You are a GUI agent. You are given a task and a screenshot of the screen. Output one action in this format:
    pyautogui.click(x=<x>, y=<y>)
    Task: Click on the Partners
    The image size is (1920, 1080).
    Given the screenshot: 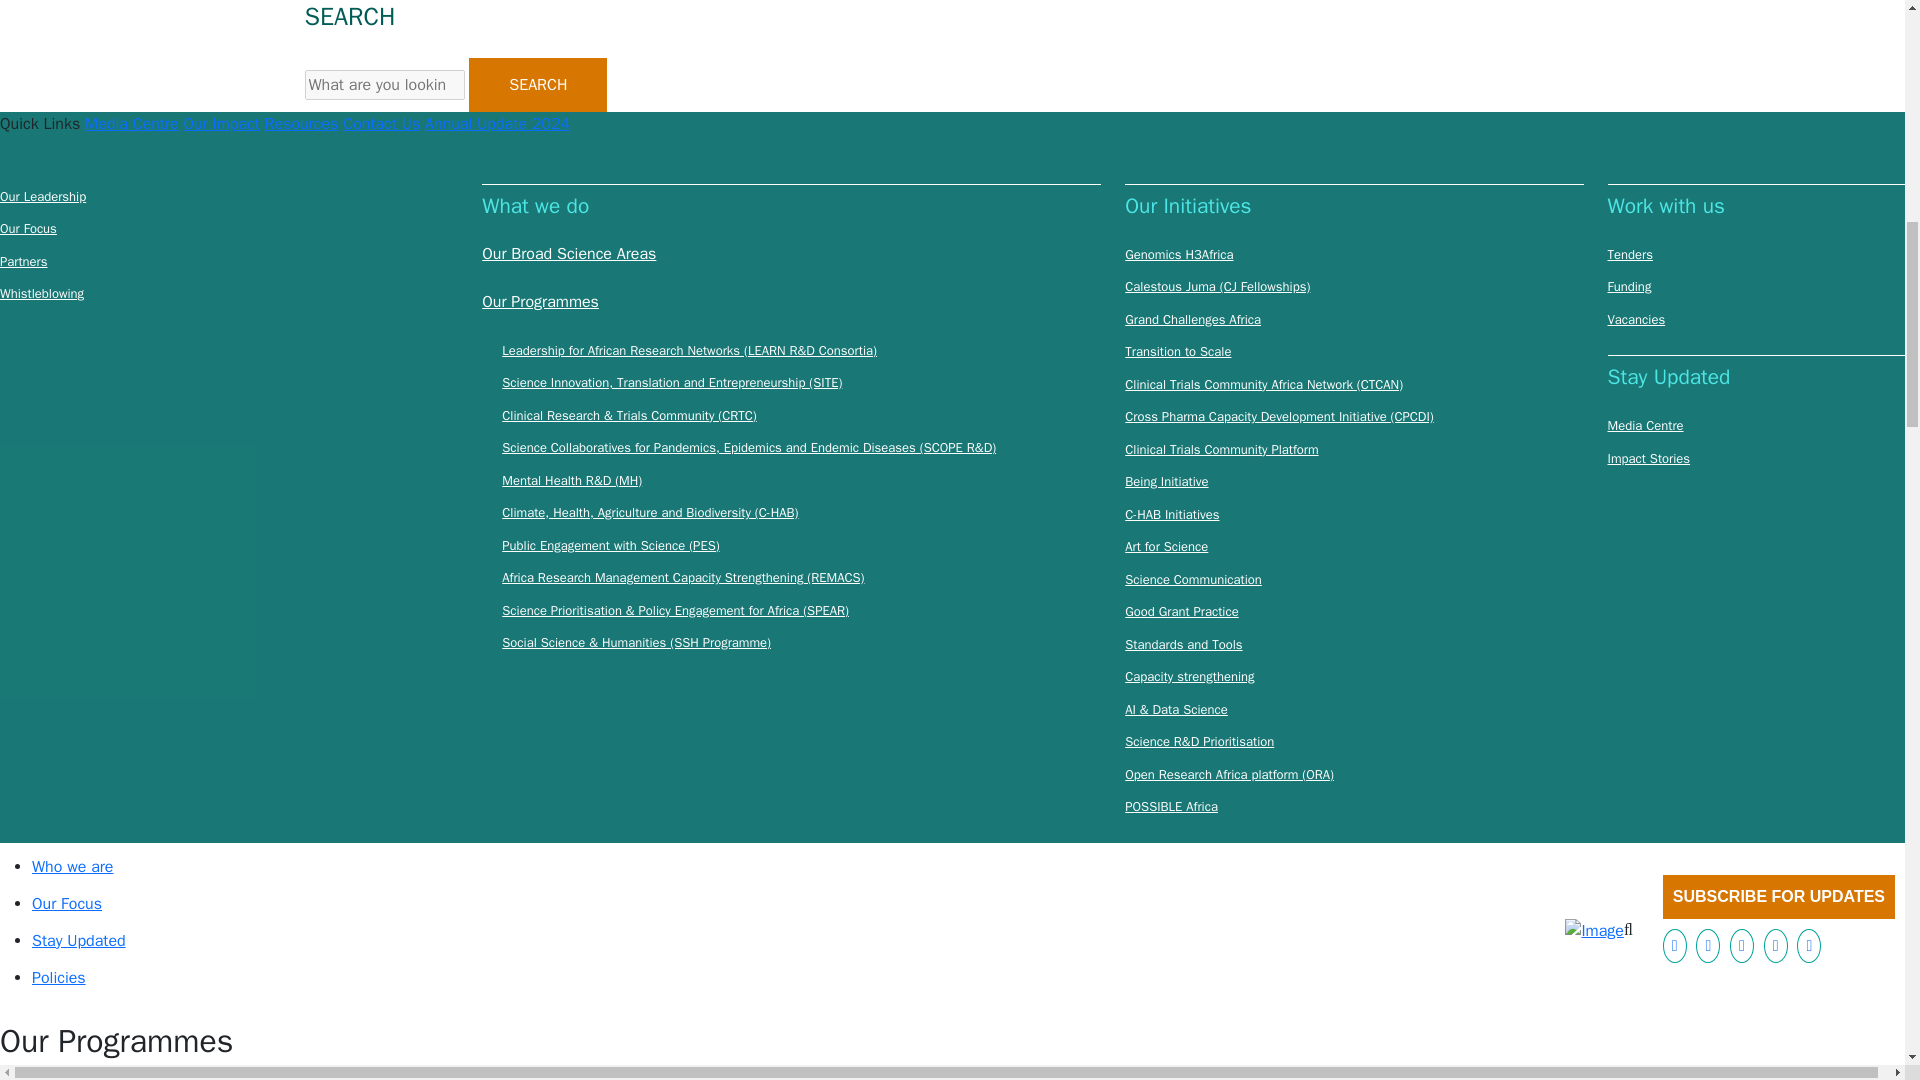 What is the action you would take?
    pyautogui.click(x=24, y=262)
    